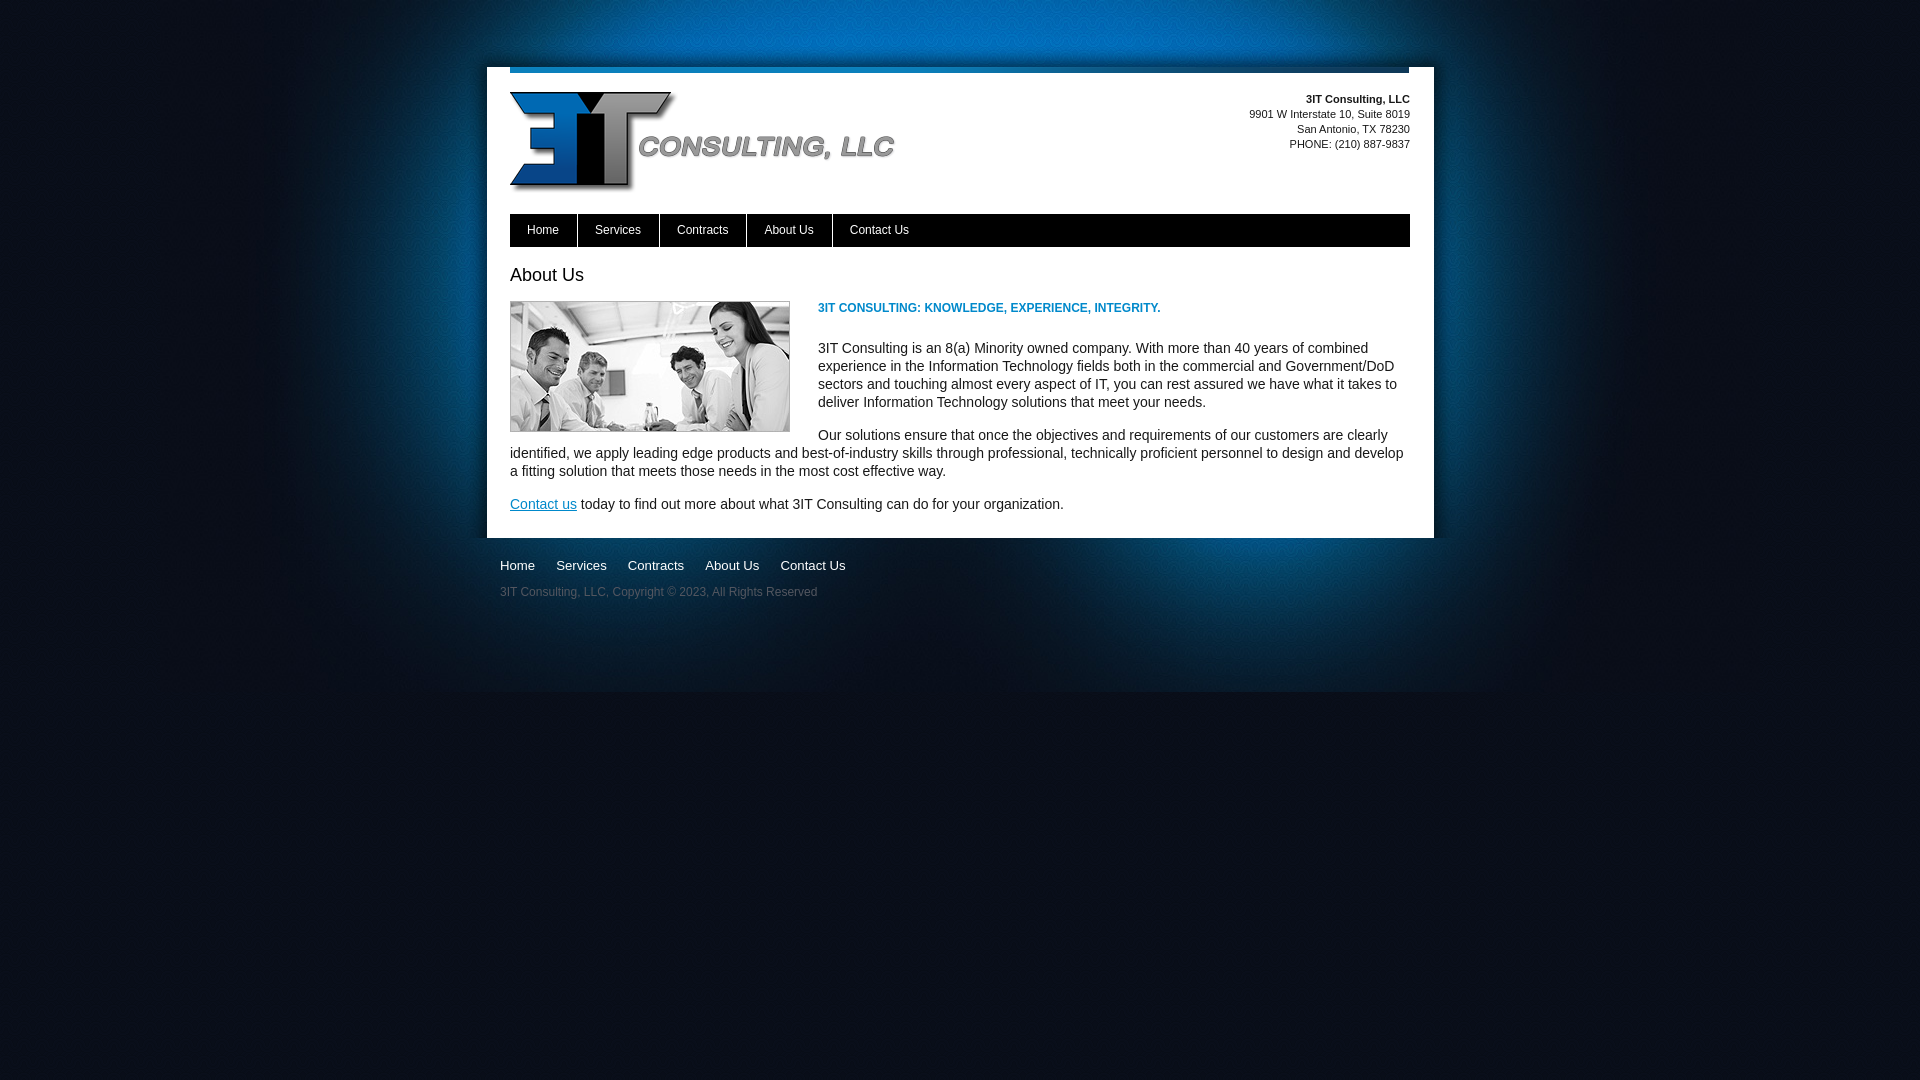  I want to click on About Us, so click(732, 566).